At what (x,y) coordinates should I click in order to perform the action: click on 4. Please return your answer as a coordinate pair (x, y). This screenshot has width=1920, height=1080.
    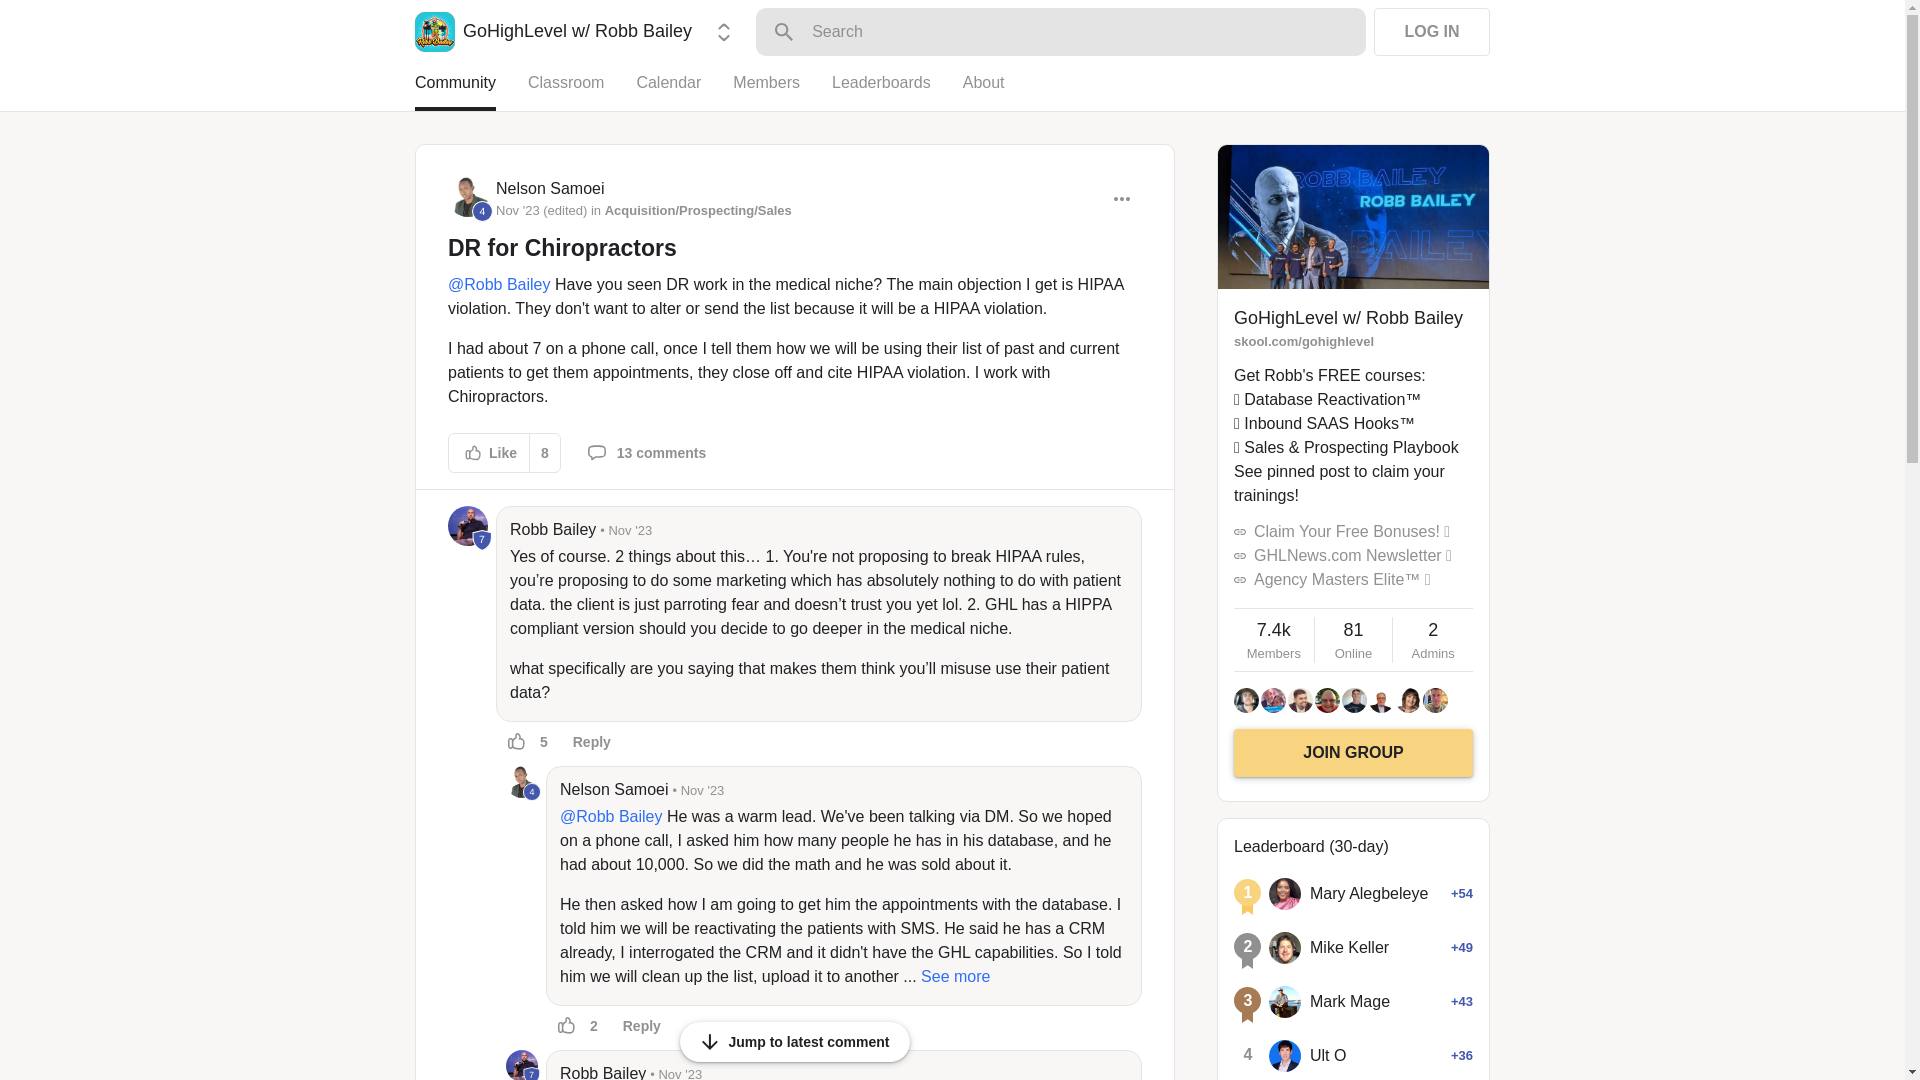
    Looking at the image, I should click on (532, 792).